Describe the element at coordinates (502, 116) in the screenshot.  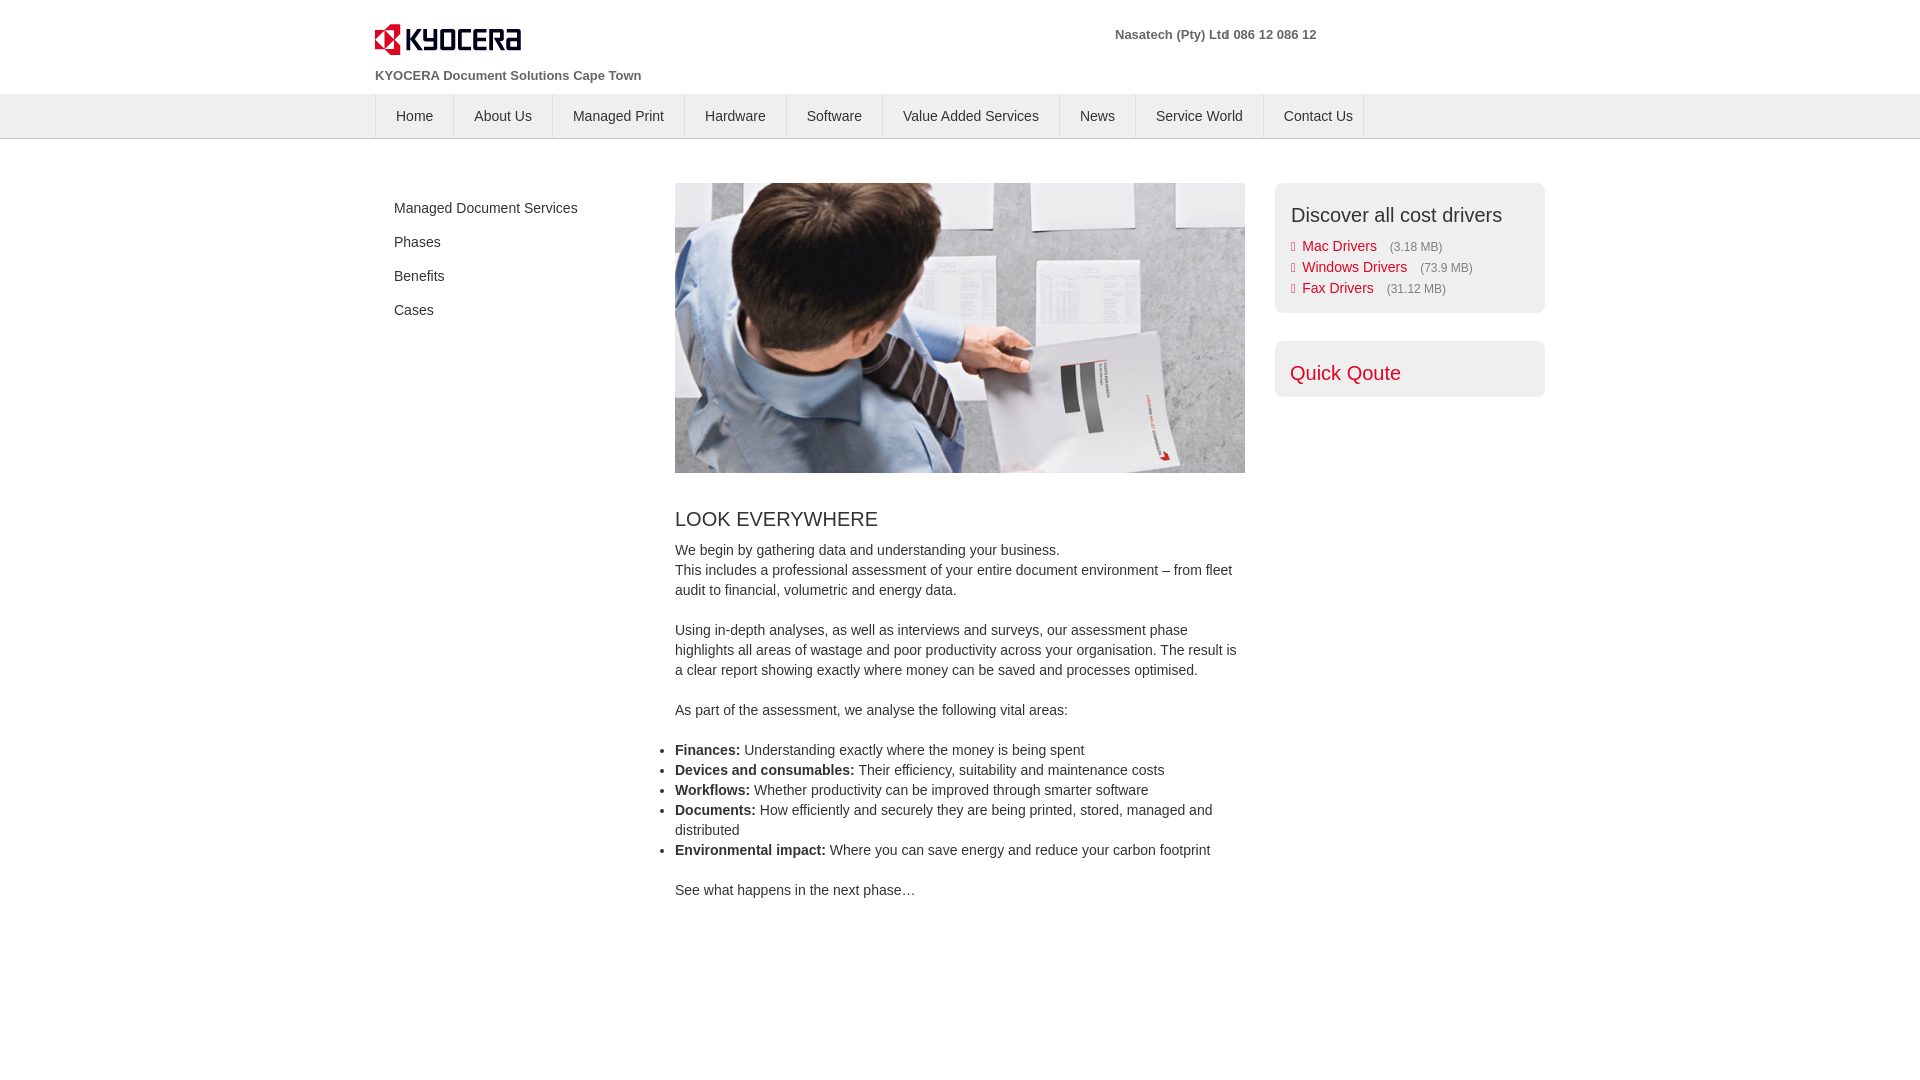
I see `About Us` at that location.